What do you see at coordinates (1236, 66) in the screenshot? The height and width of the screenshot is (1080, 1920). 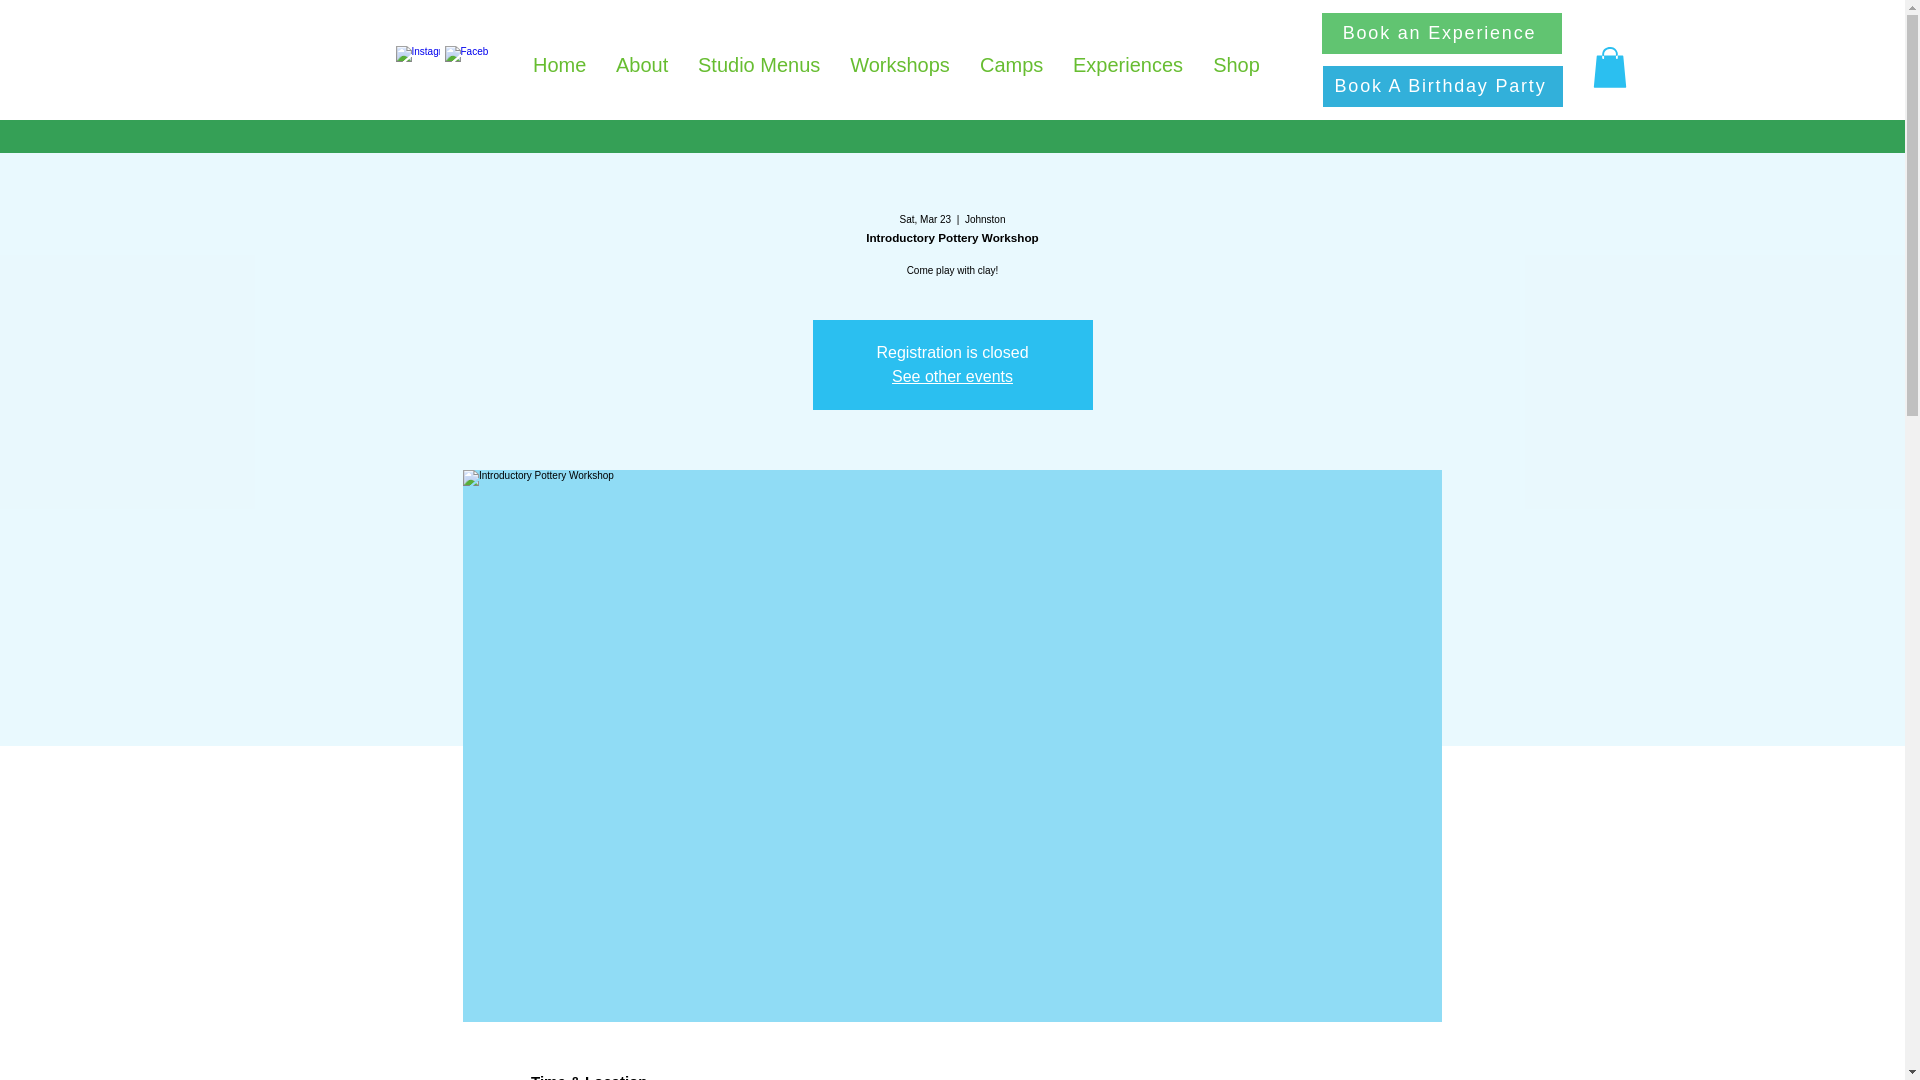 I see `Shop` at bounding box center [1236, 66].